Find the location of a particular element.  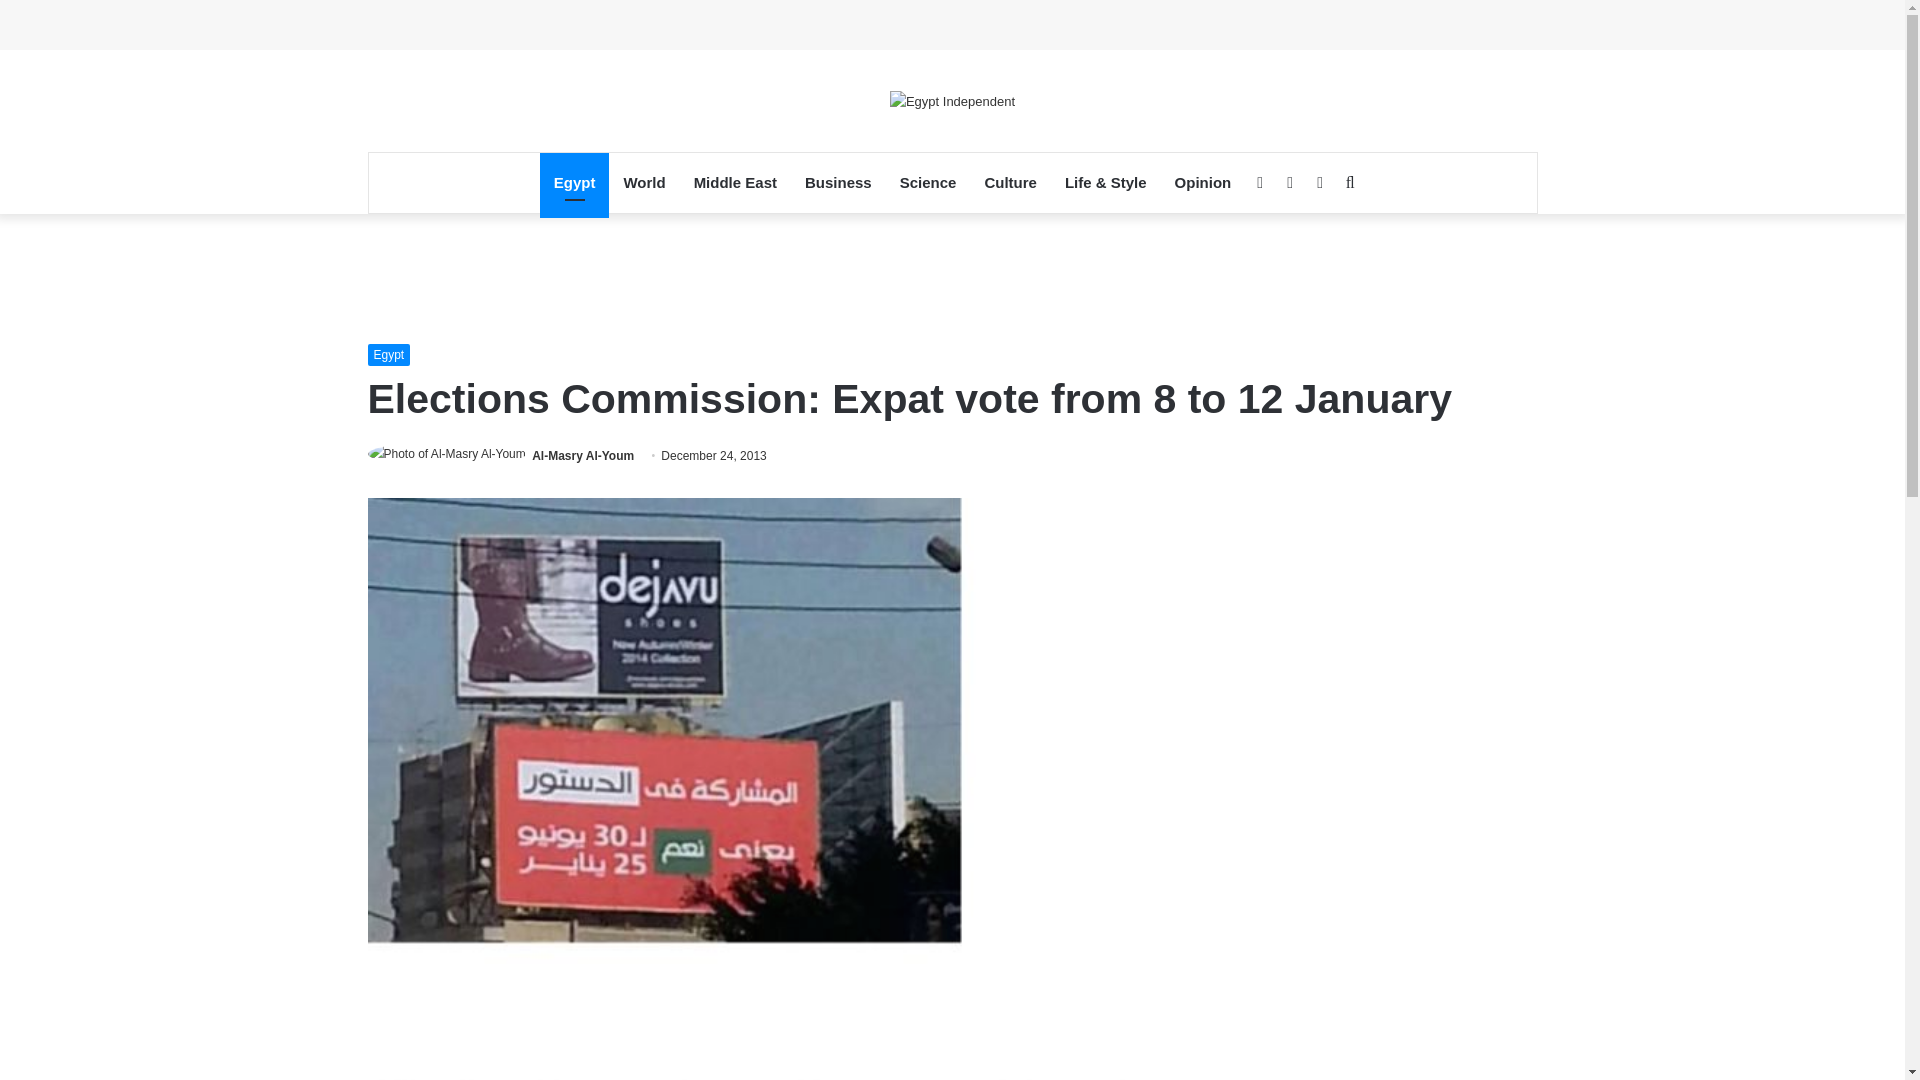

Facebook is located at coordinates (1259, 182).